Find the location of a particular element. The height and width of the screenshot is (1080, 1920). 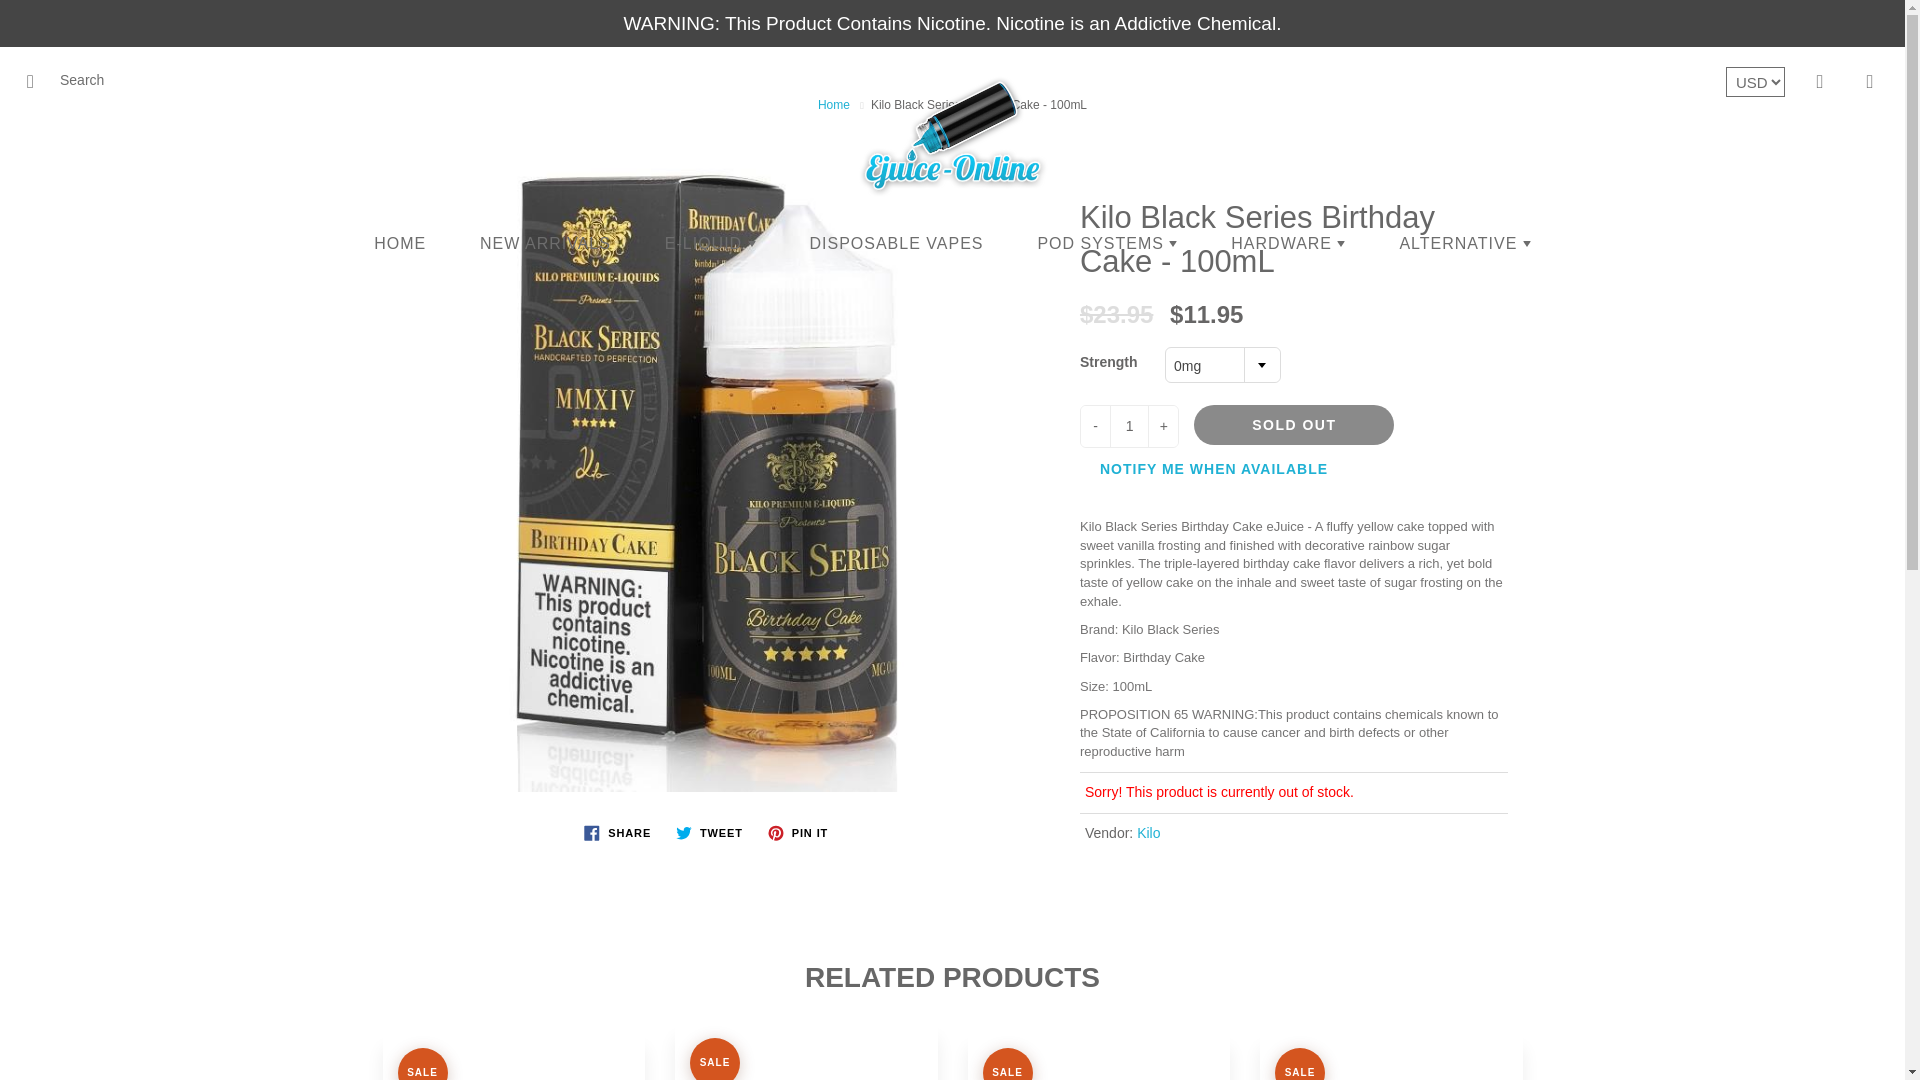

E-LIQUID is located at coordinates (710, 244).